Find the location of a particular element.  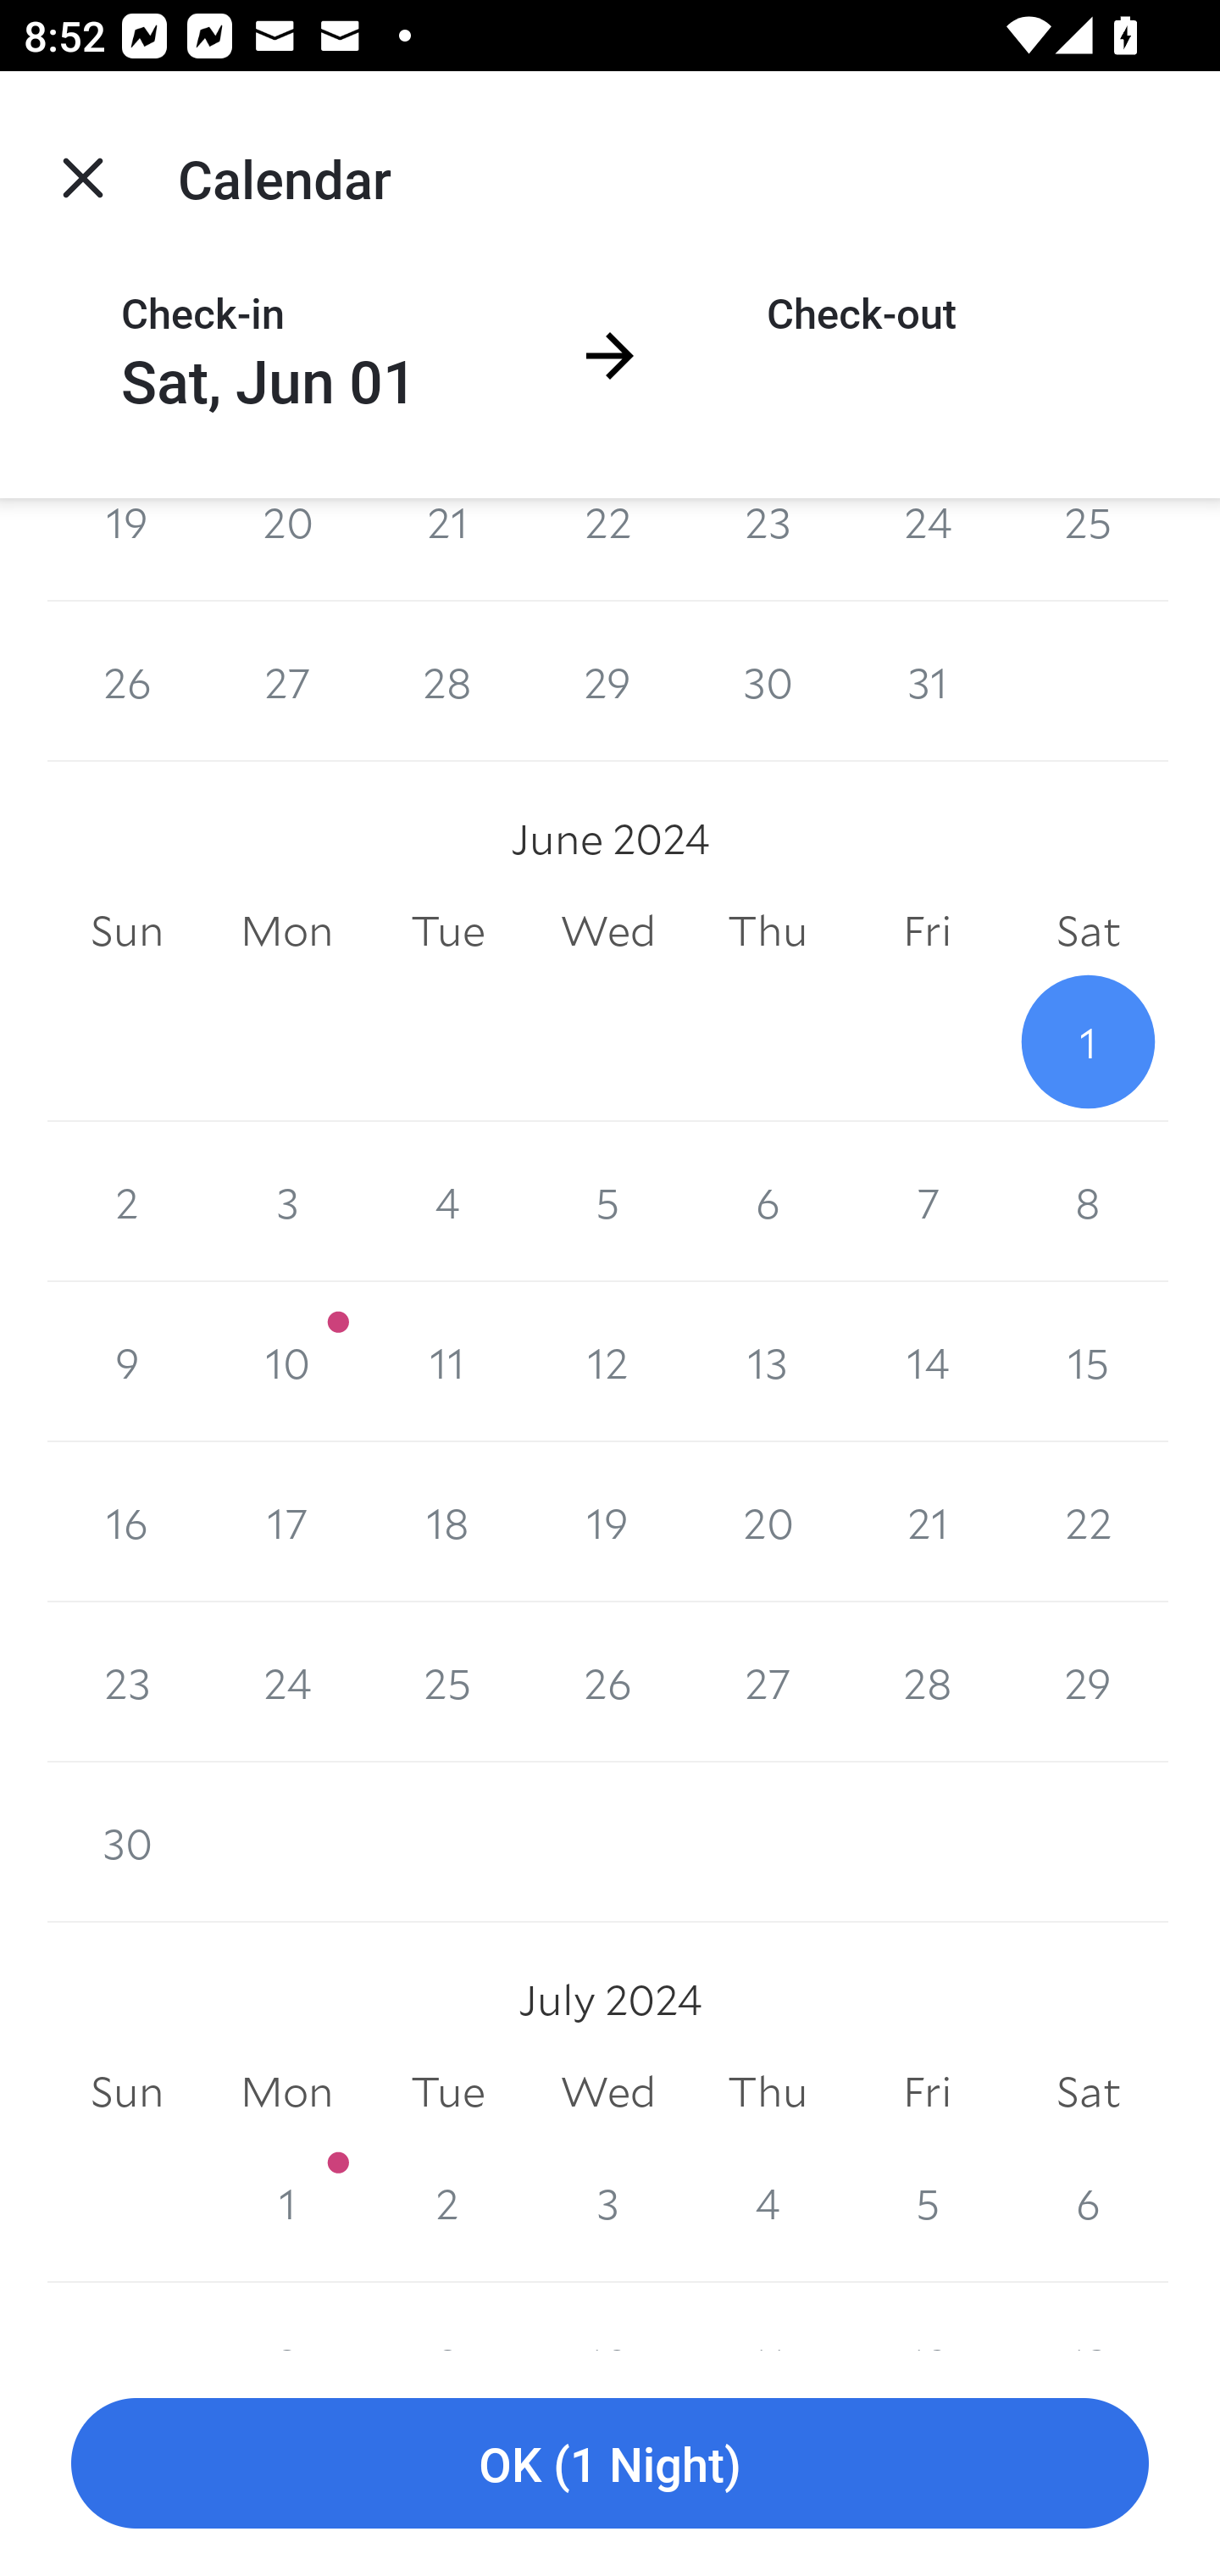

27 27 May 2024 is located at coordinates (286, 682).